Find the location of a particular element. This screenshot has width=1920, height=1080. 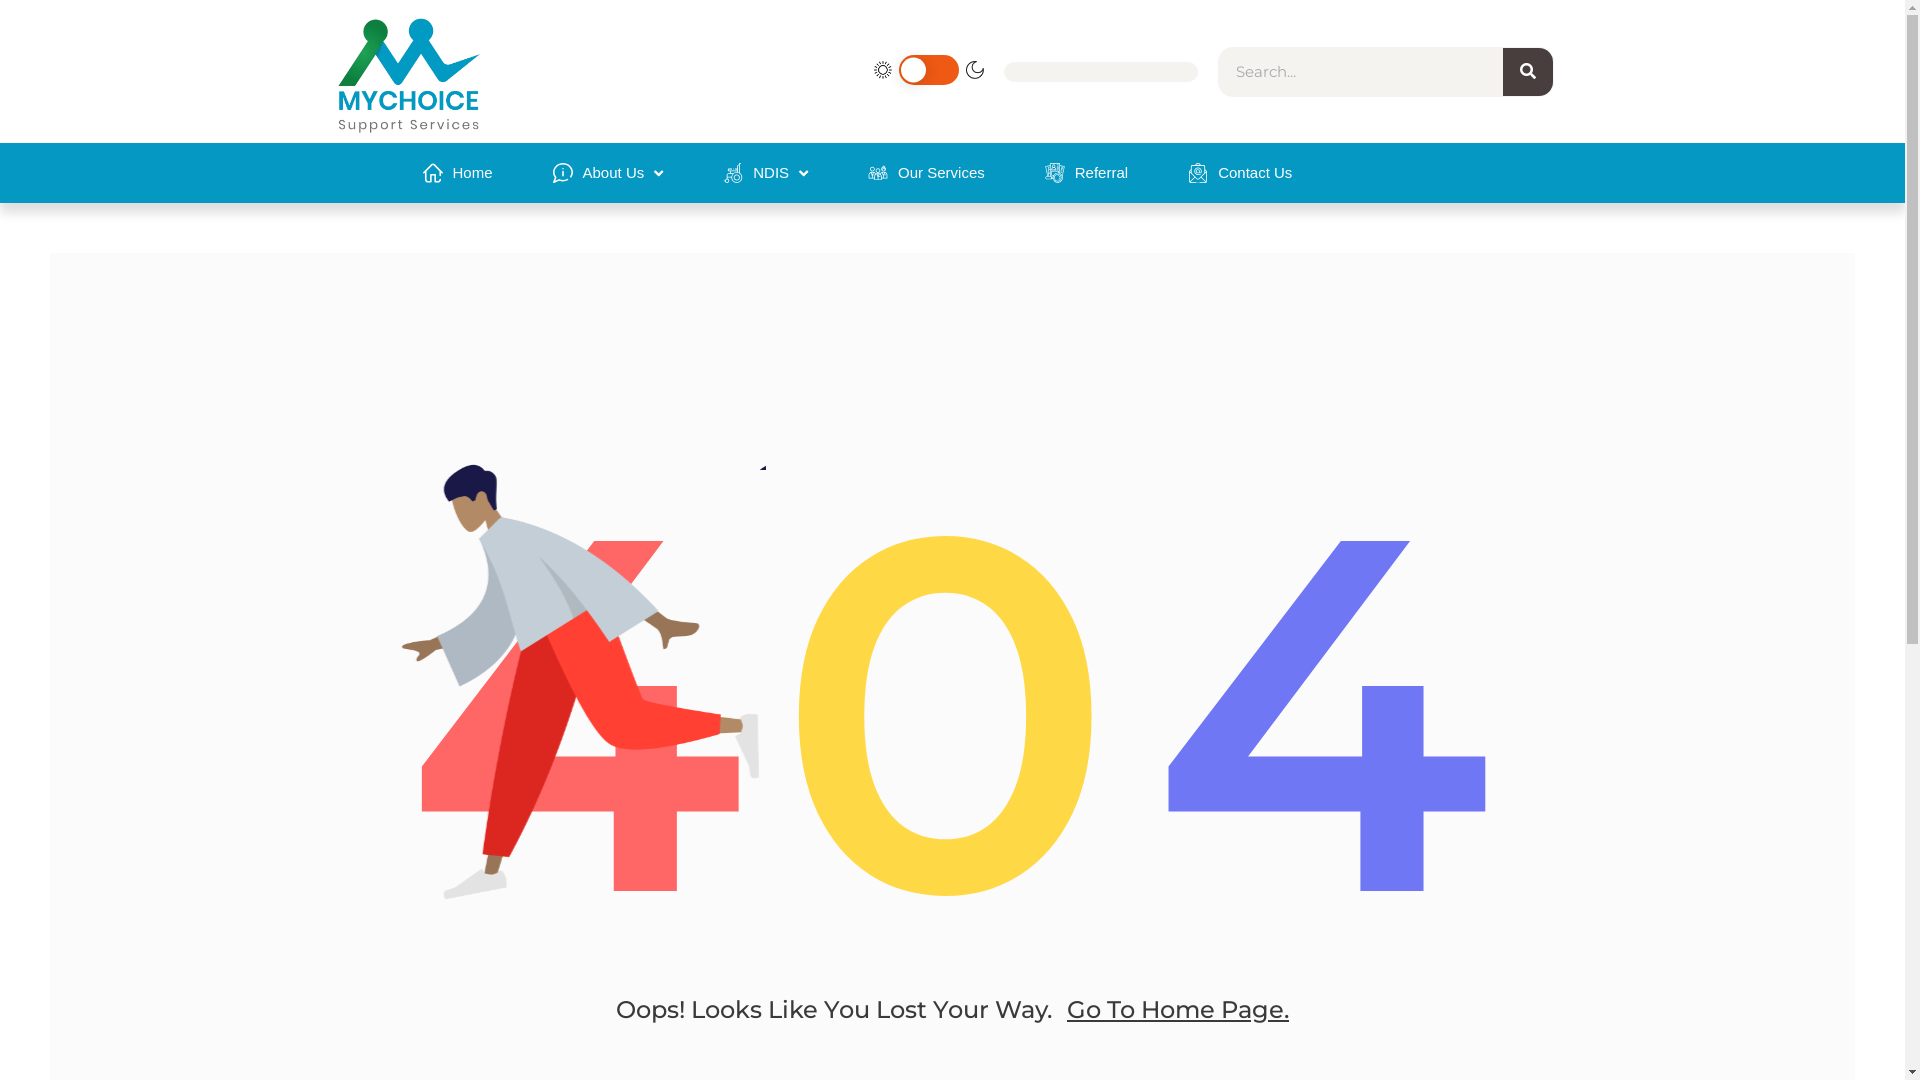

About Us is located at coordinates (608, 173).